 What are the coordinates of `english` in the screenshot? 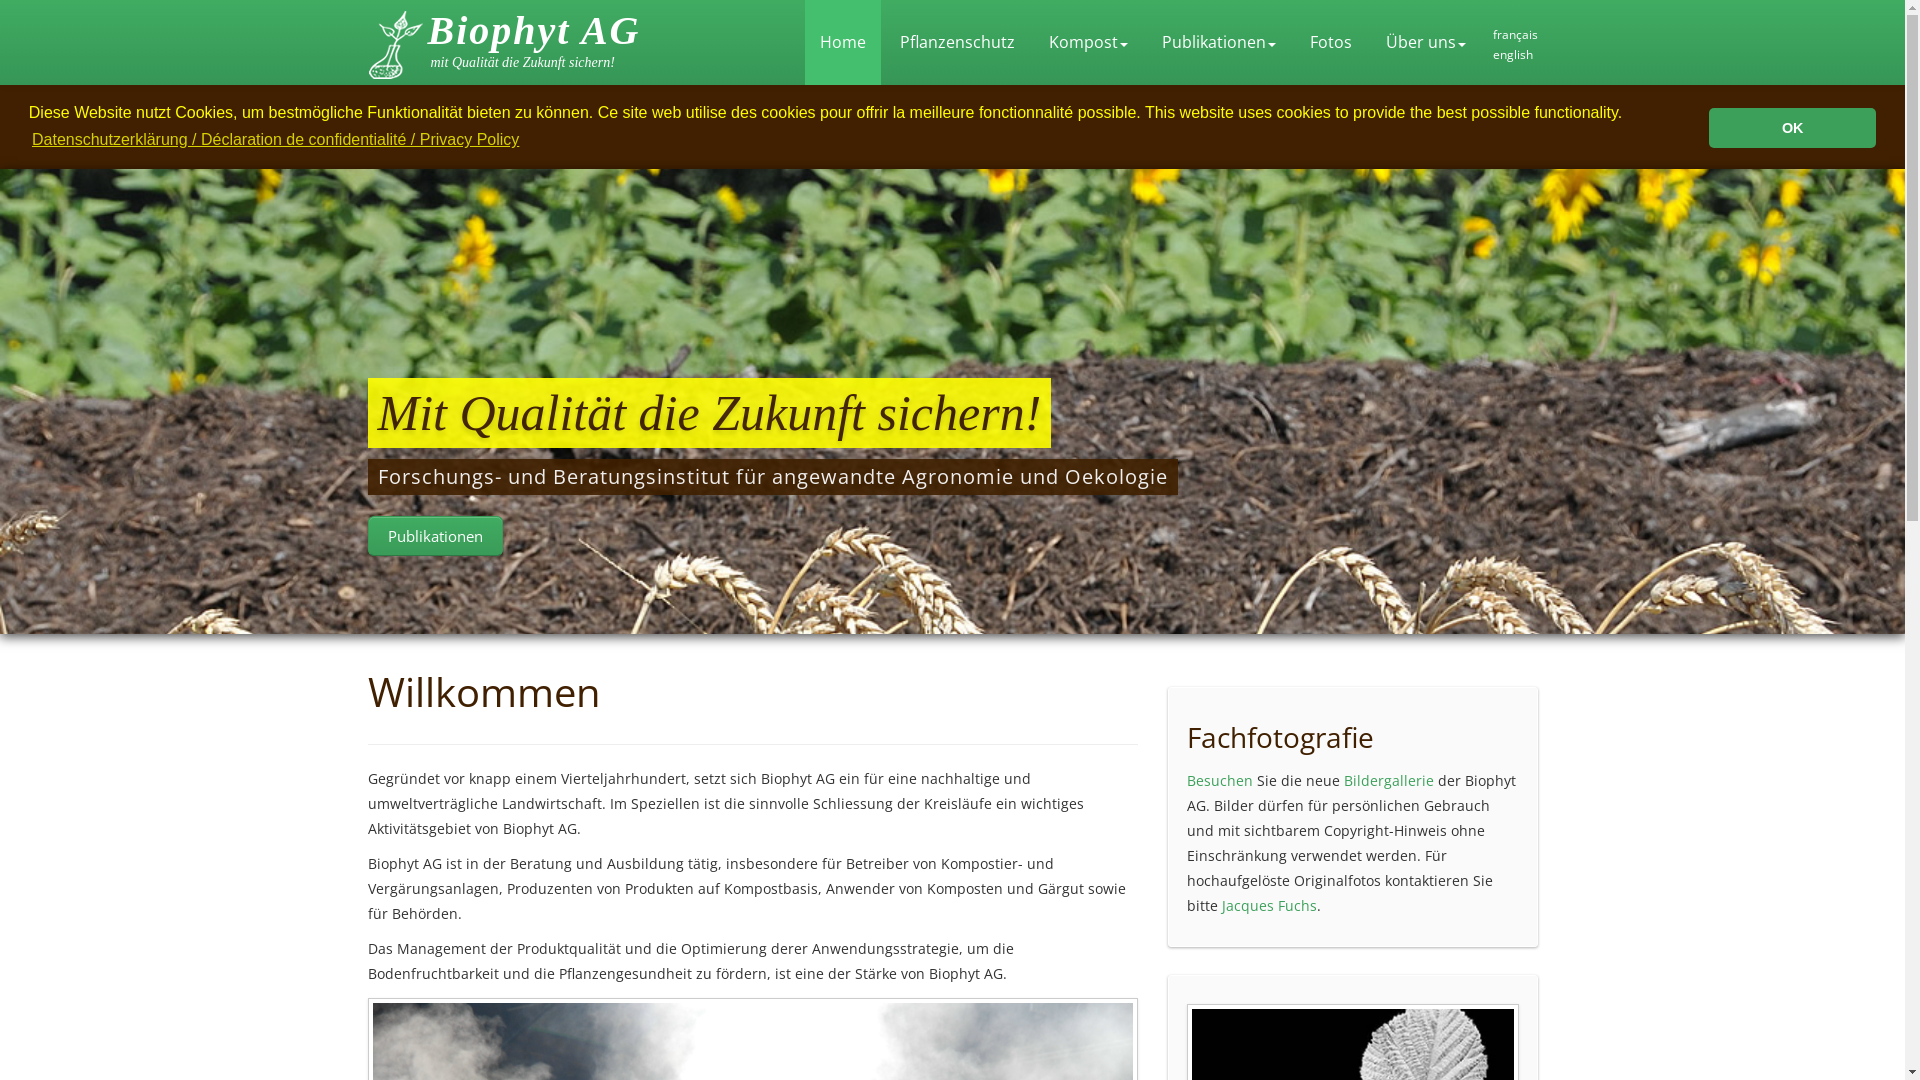 It's located at (1512, 54).